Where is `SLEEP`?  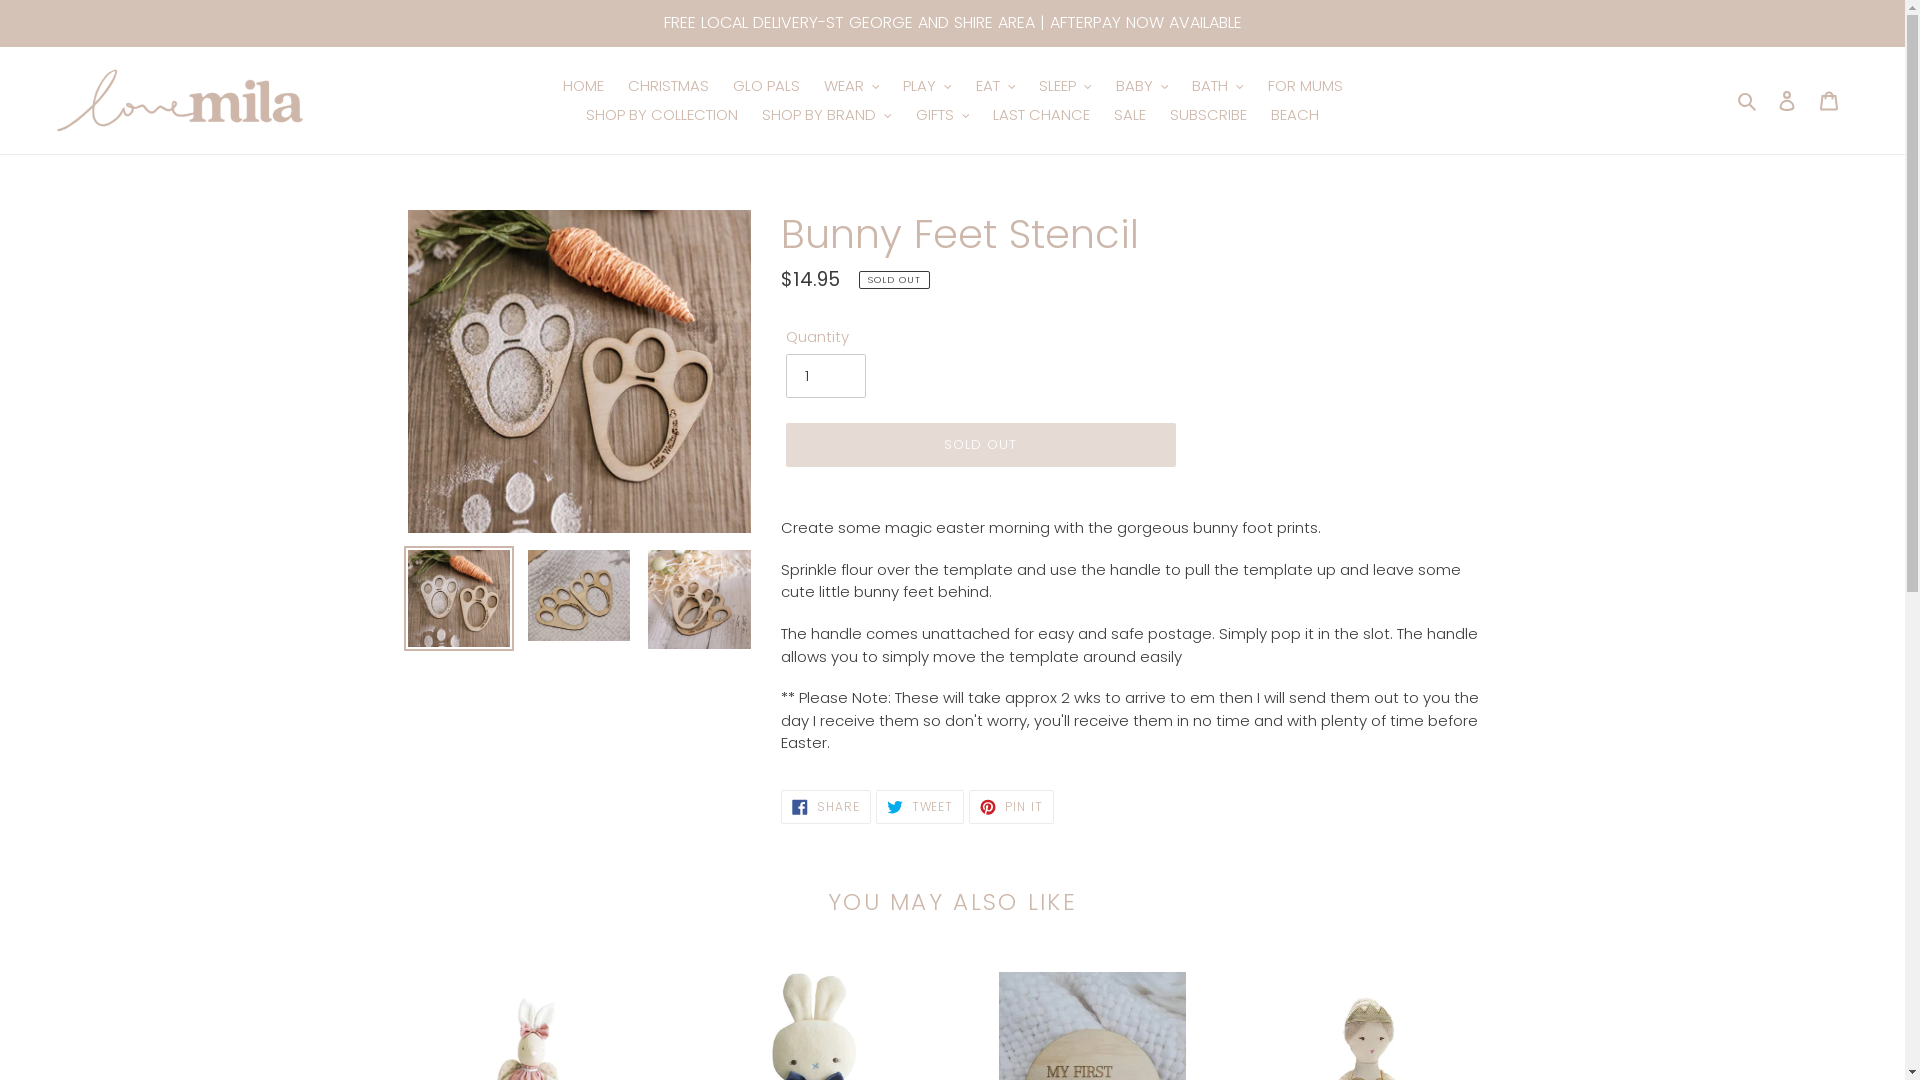 SLEEP is located at coordinates (1066, 86).